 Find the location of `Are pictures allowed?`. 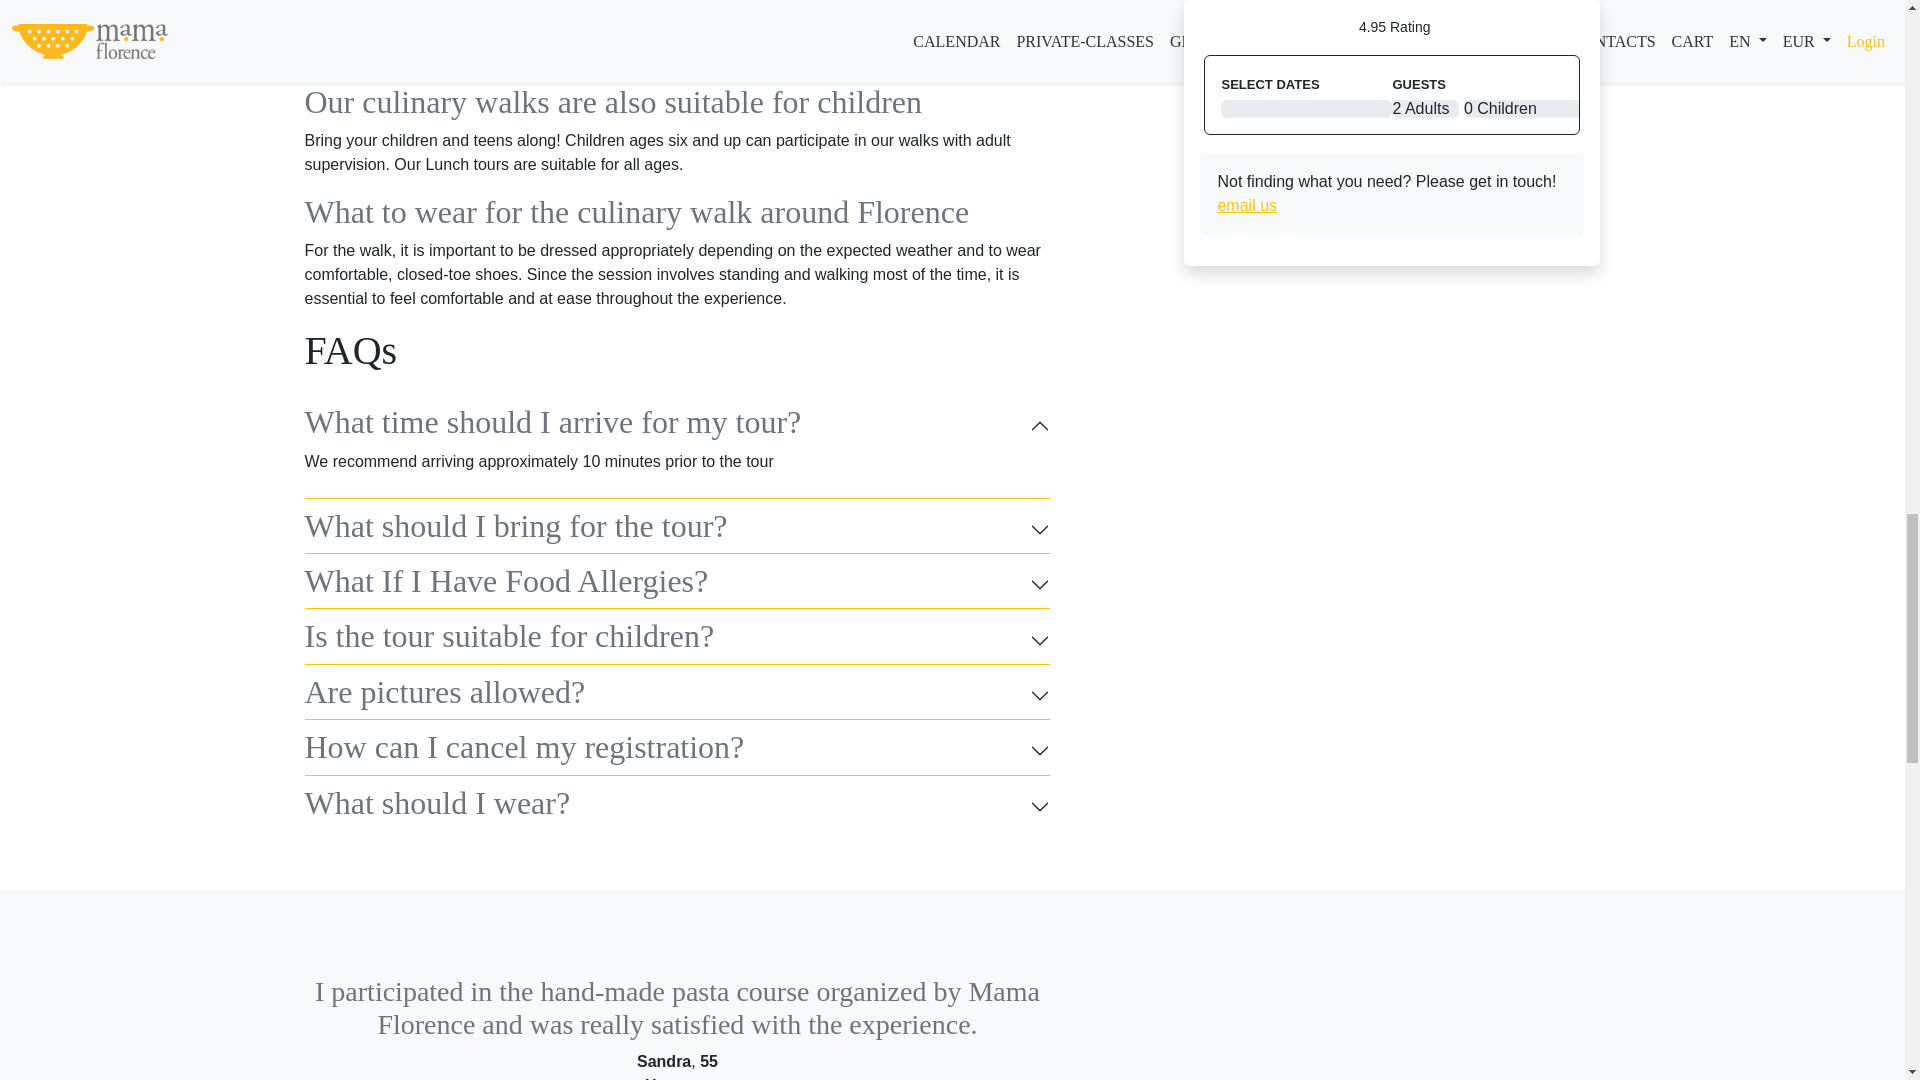

Are pictures allowed? is located at coordinates (676, 696).